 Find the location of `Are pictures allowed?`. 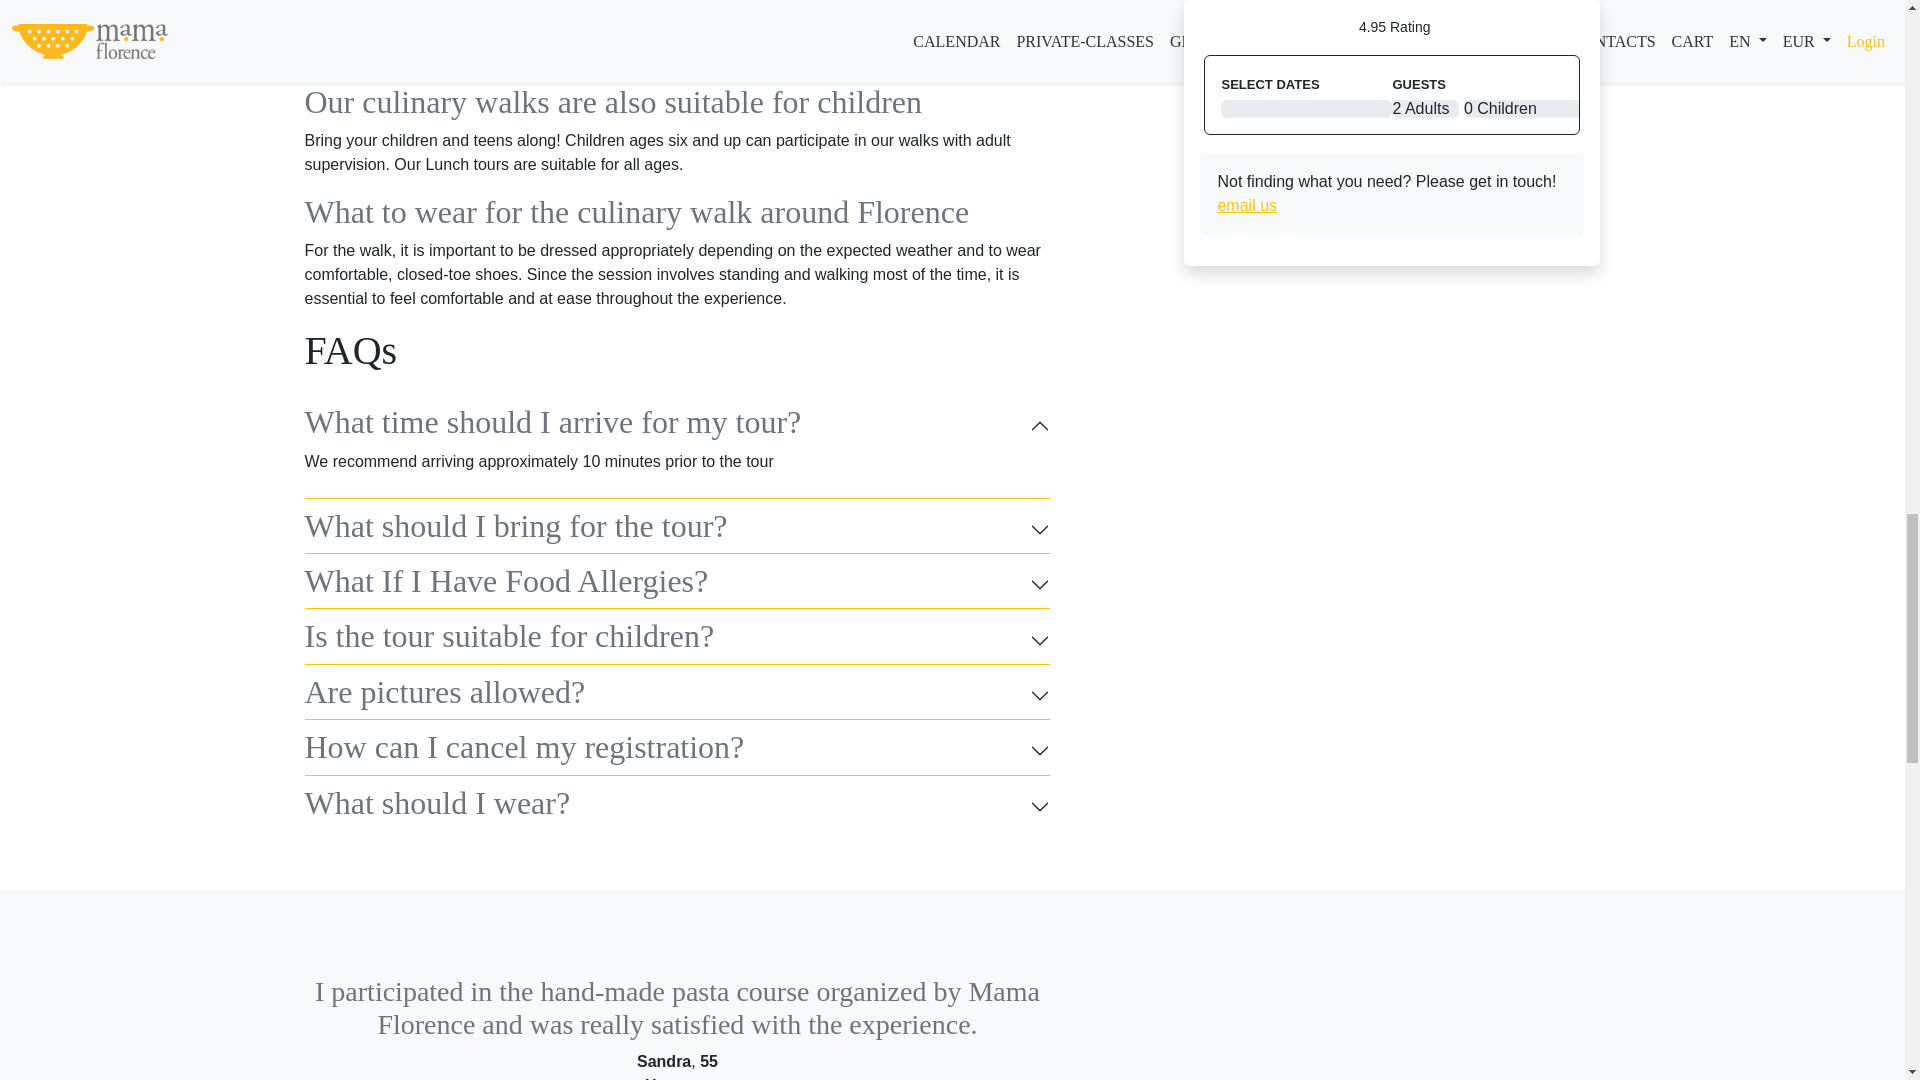

Are pictures allowed? is located at coordinates (676, 696).